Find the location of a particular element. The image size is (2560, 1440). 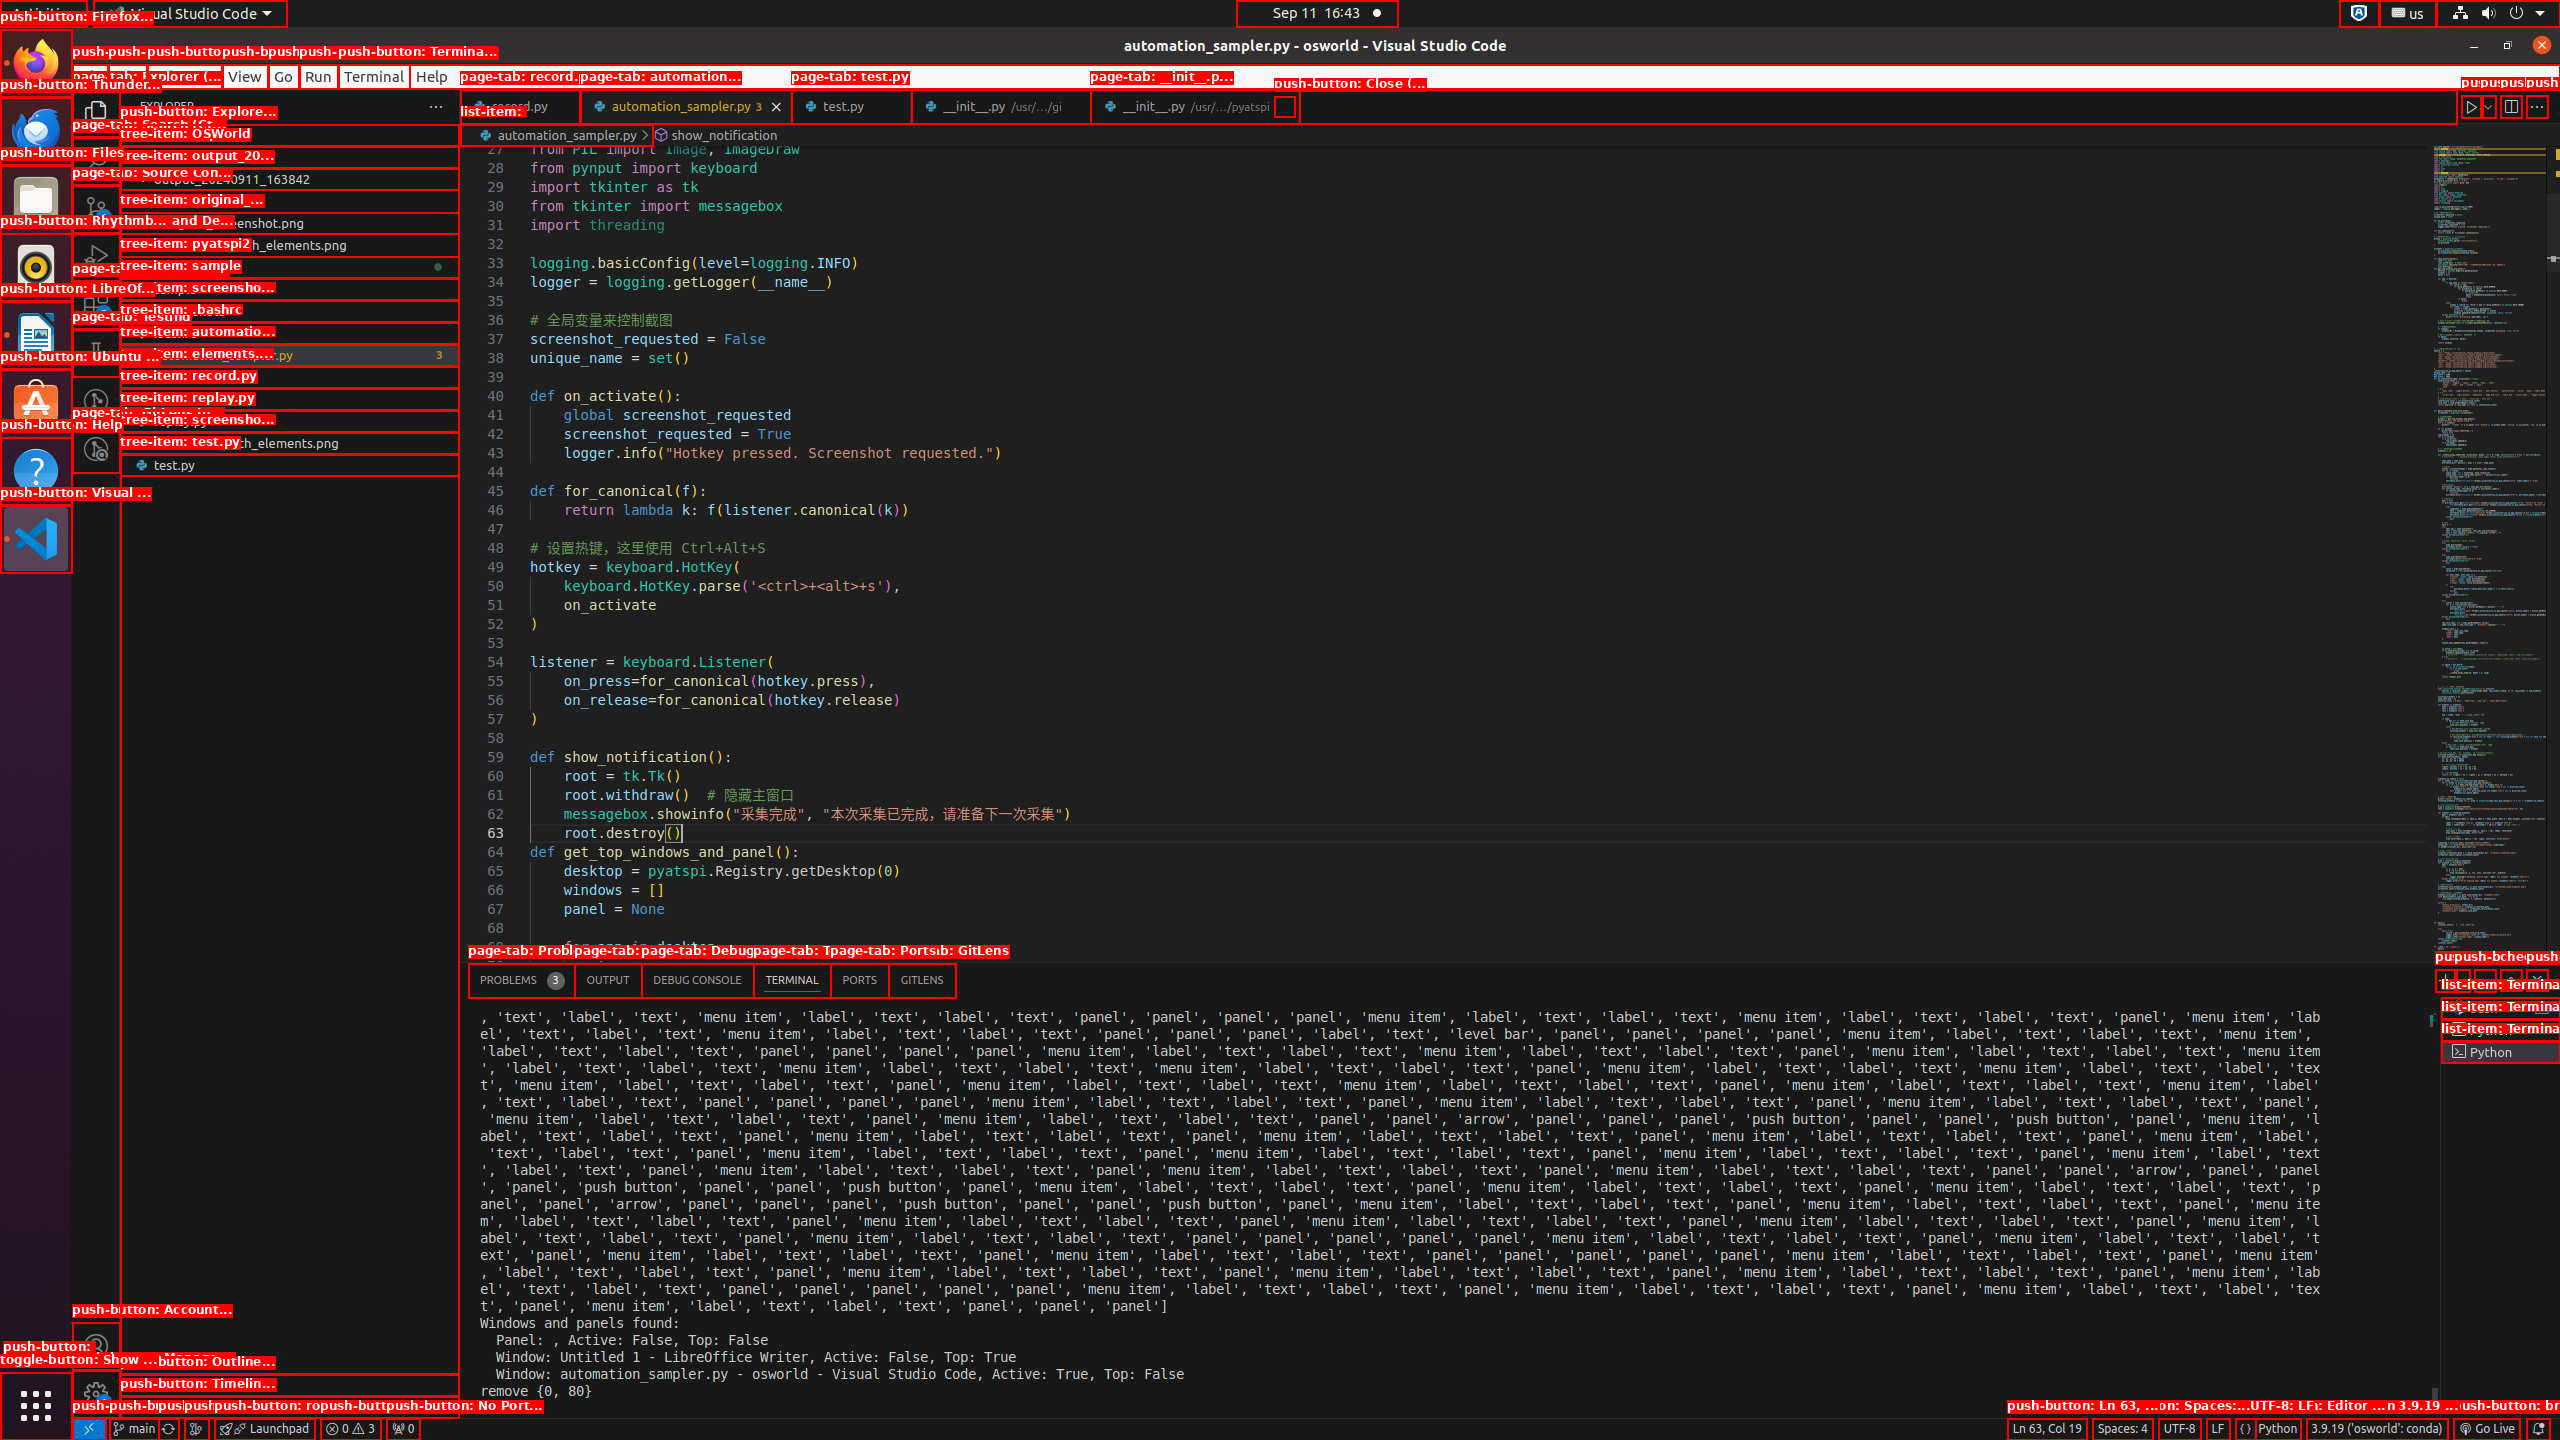

Notifications is located at coordinates (2538, 1429).